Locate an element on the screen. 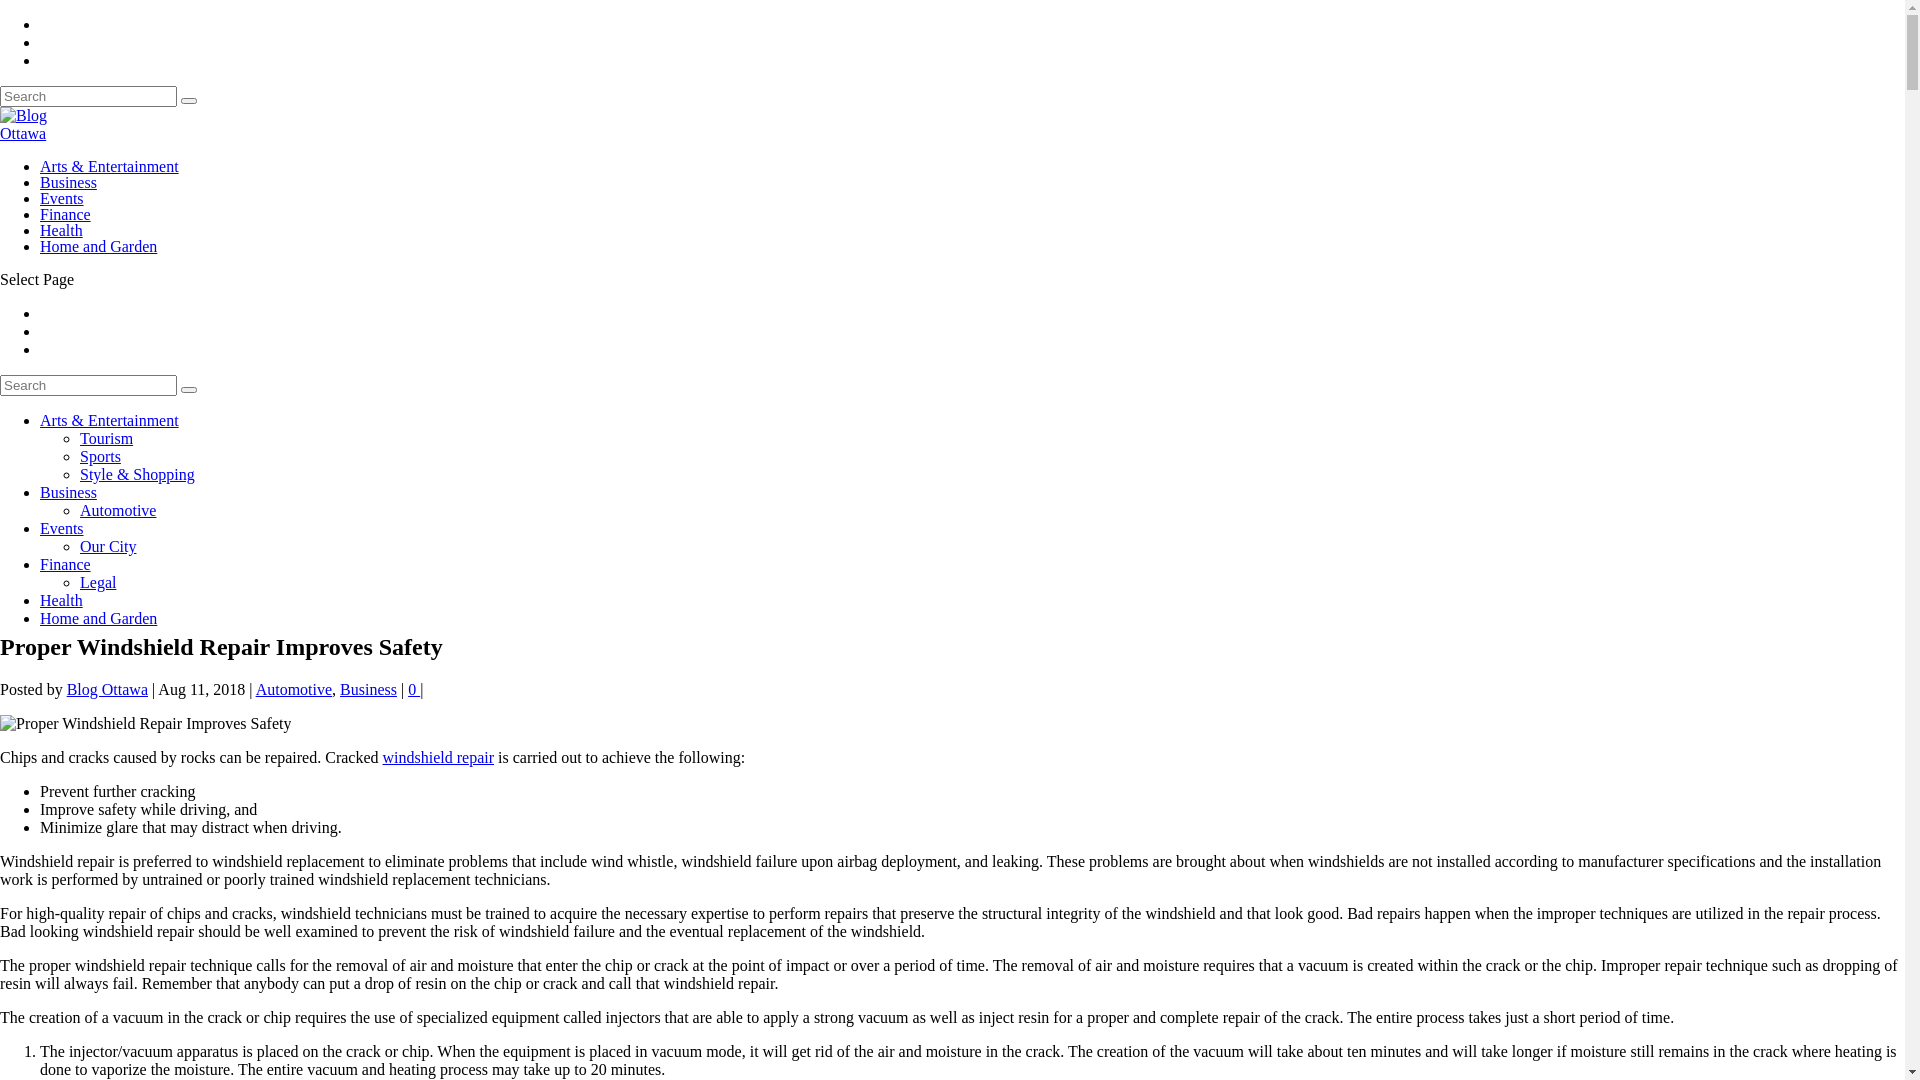  Arts & Entertainment is located at coordinates (110, 166).